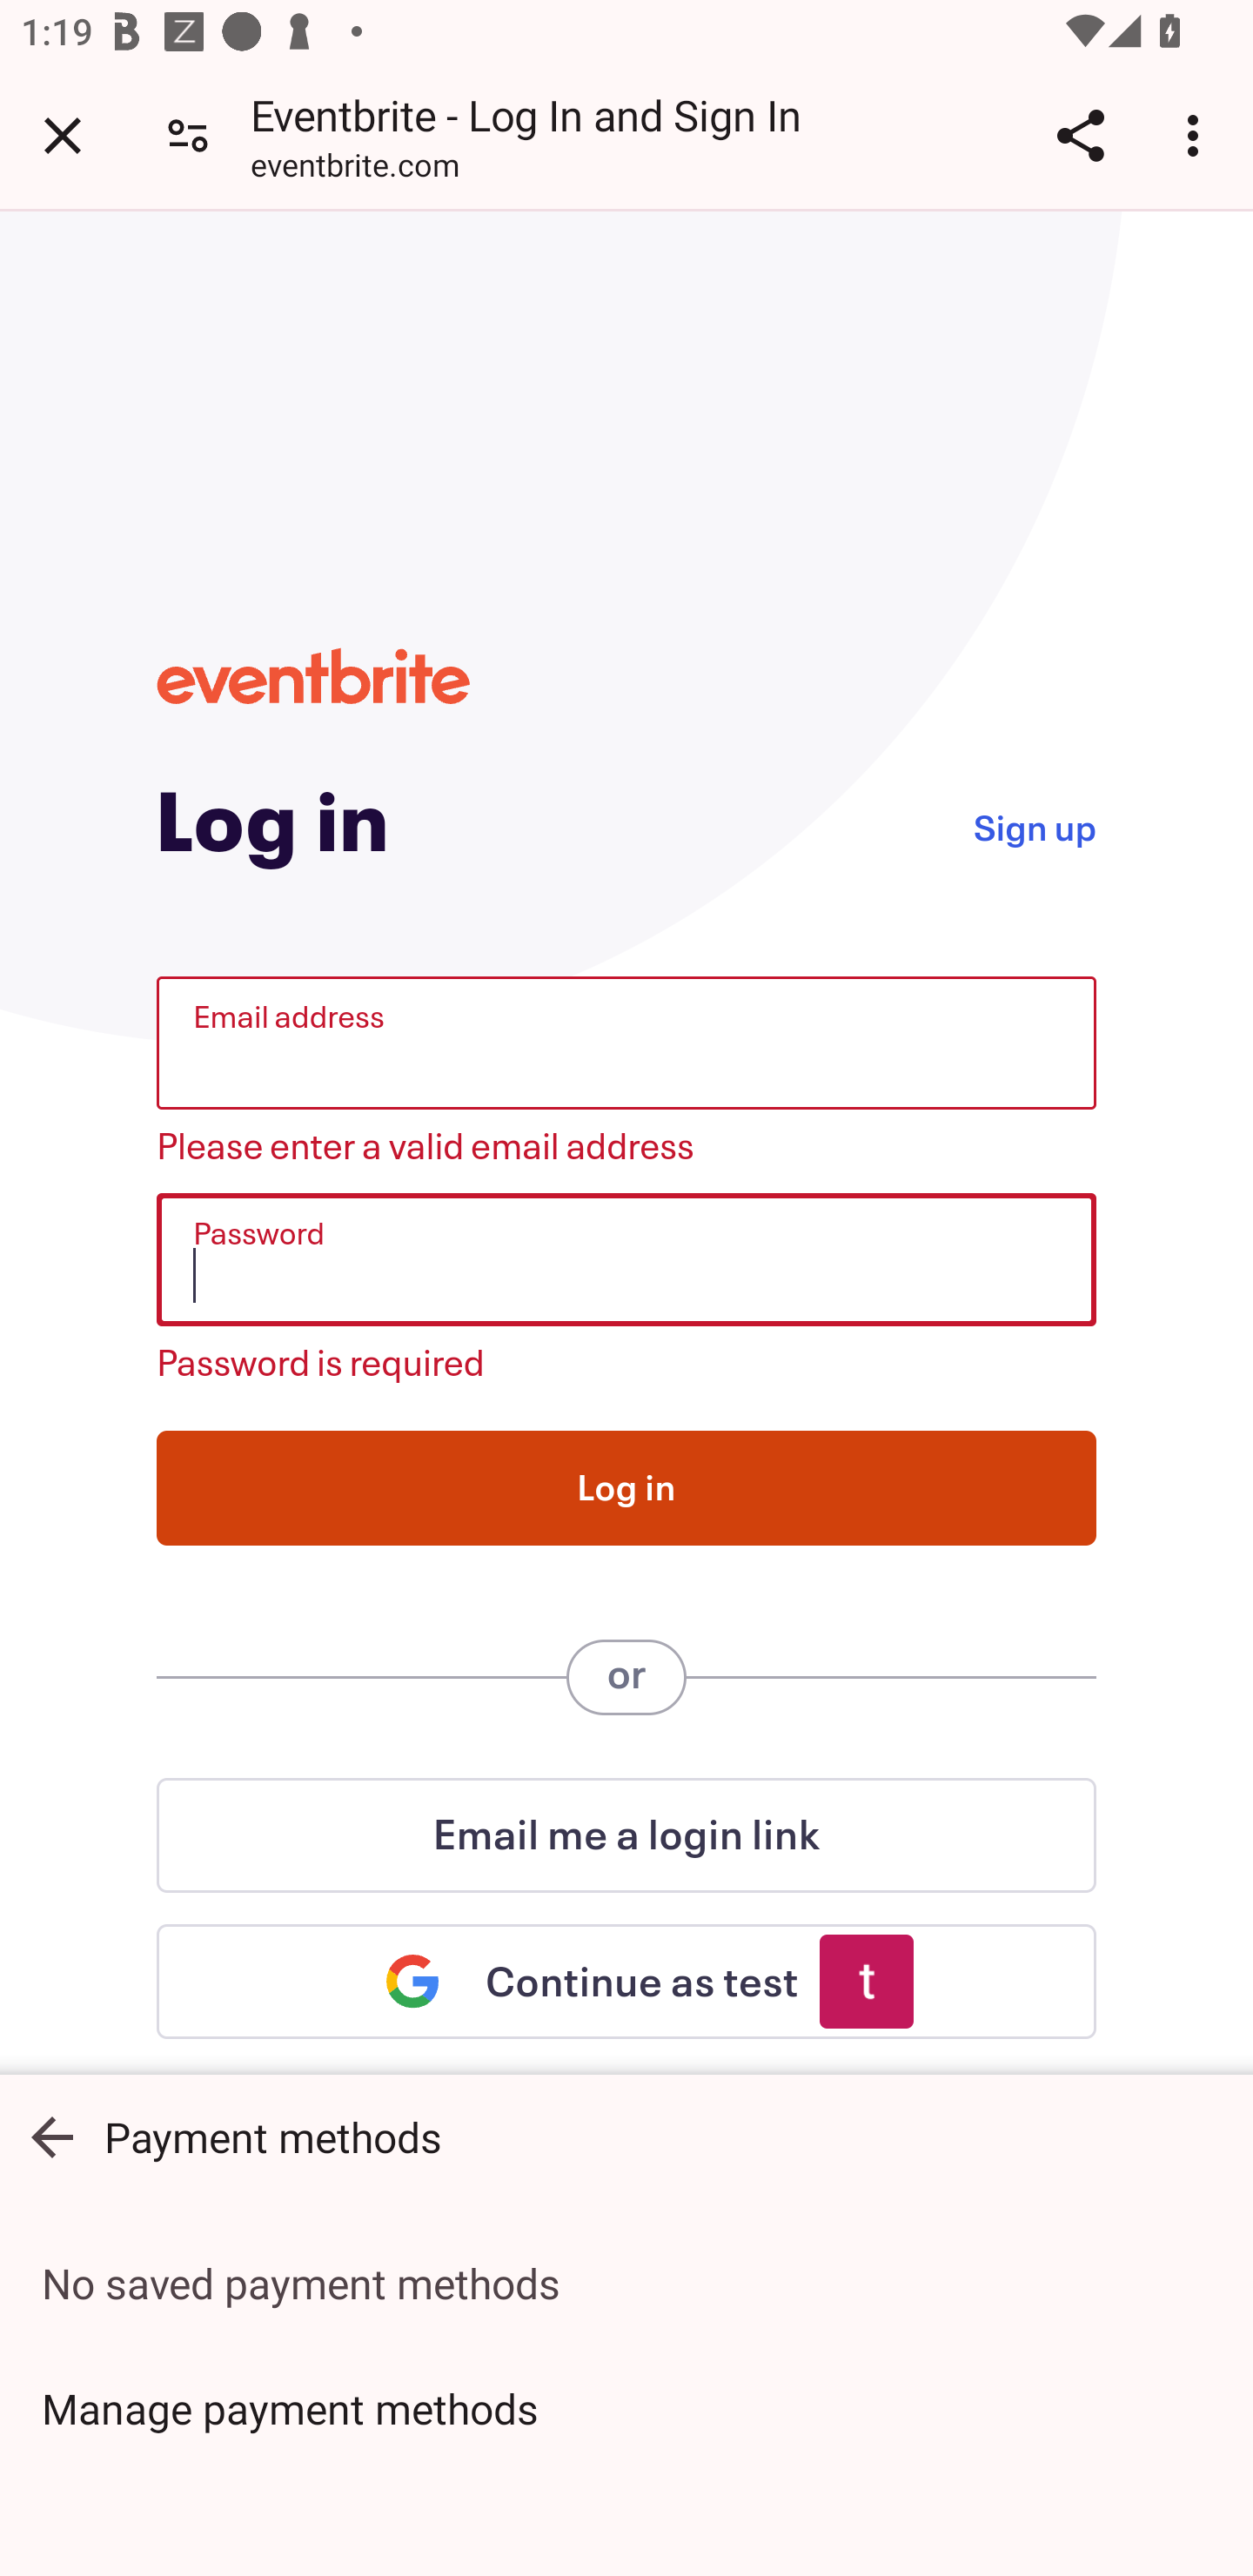  What do you see at coordinates (626, 1487) in the screenshot?
I see `Log in` at bounding box center [626, 1487].